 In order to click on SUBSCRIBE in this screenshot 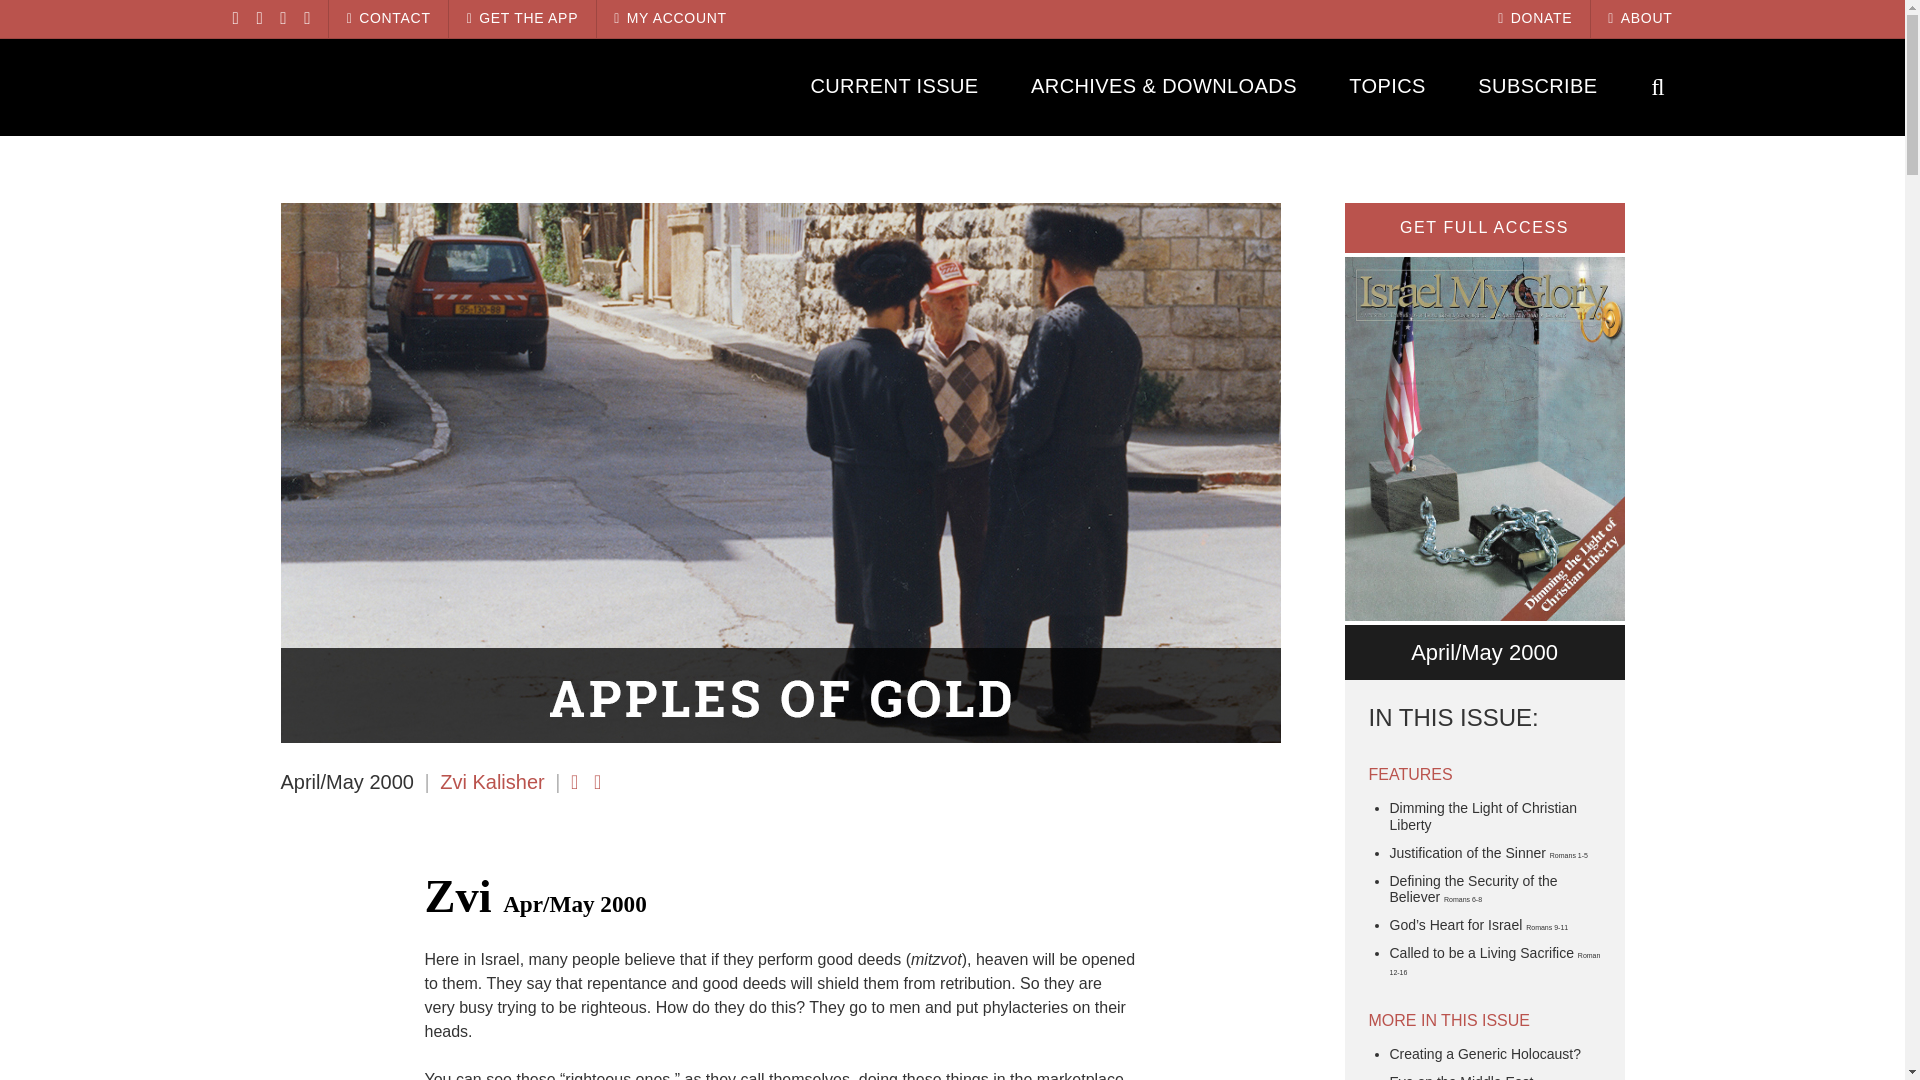, I will do `click(1538, 86)`.